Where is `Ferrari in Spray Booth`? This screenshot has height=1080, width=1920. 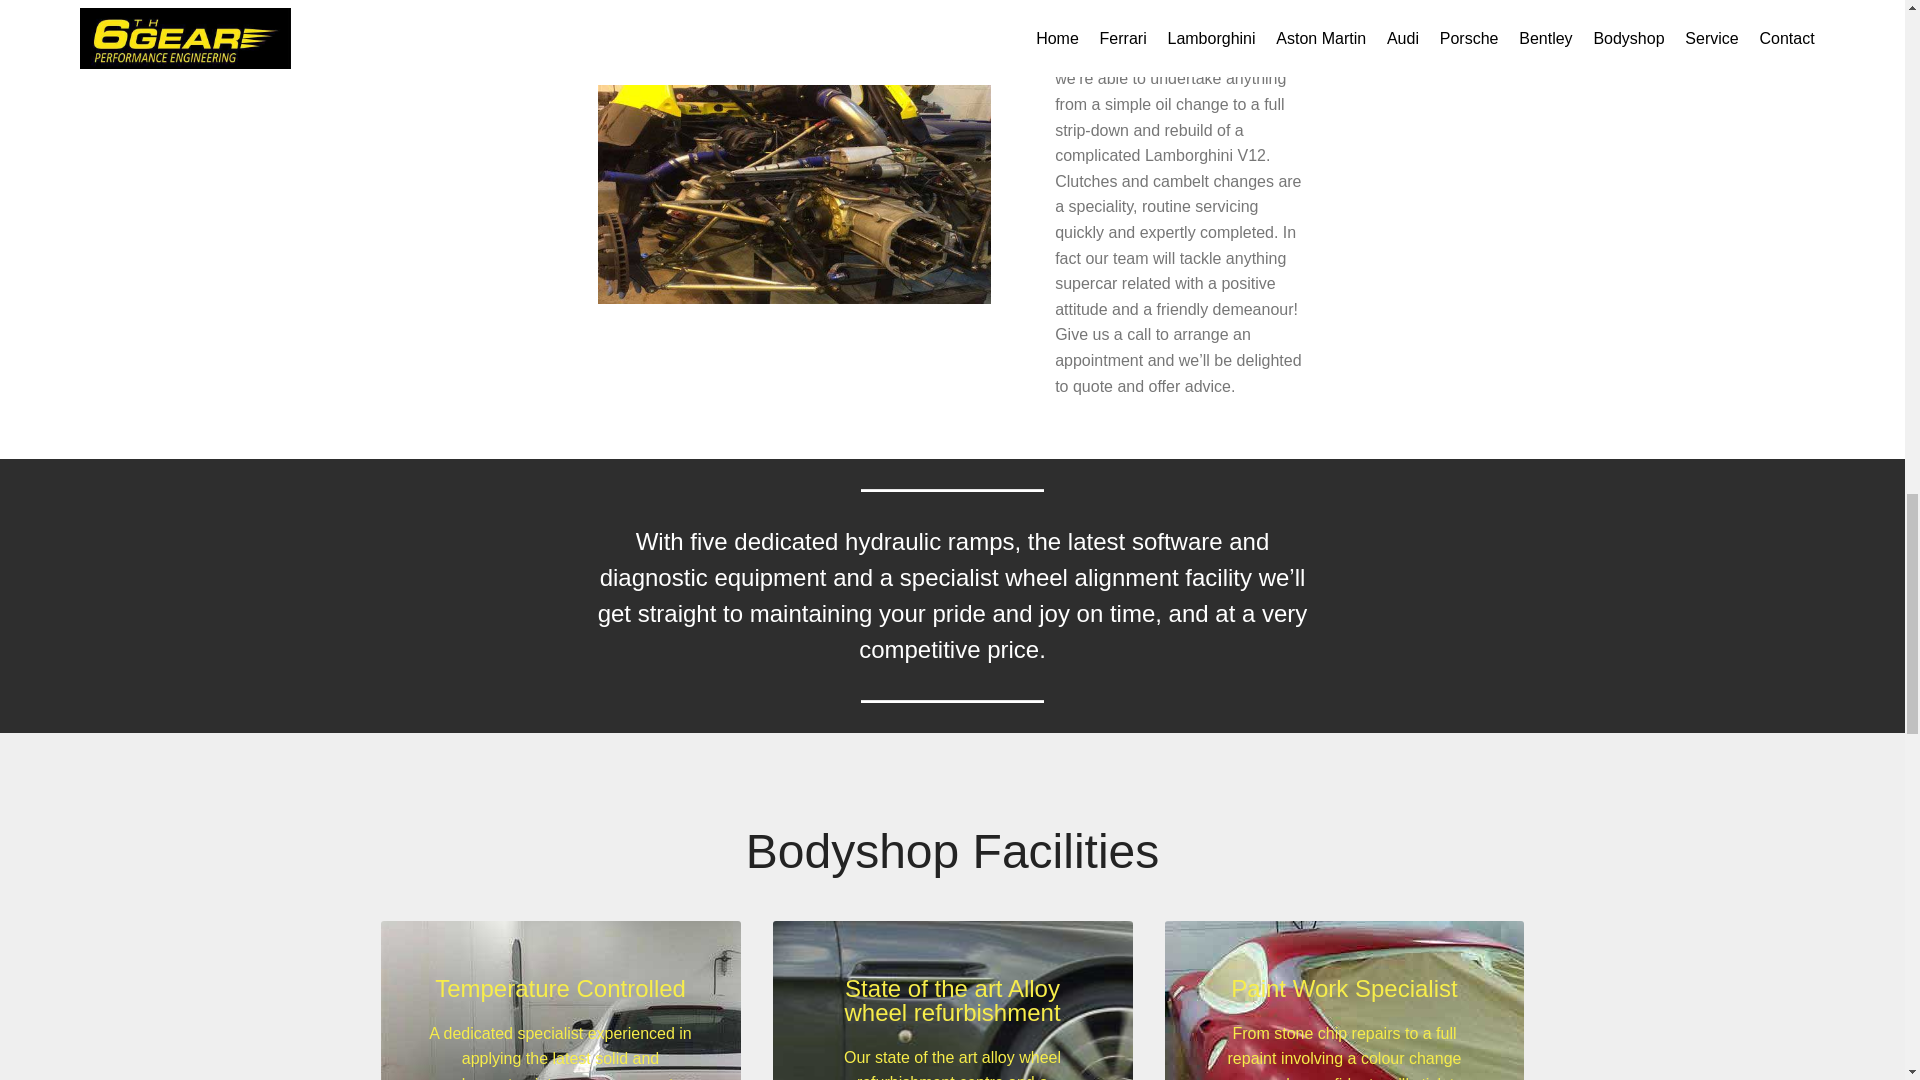
Ferrari in Spray Booth is located at coordinates (1464, 1000).